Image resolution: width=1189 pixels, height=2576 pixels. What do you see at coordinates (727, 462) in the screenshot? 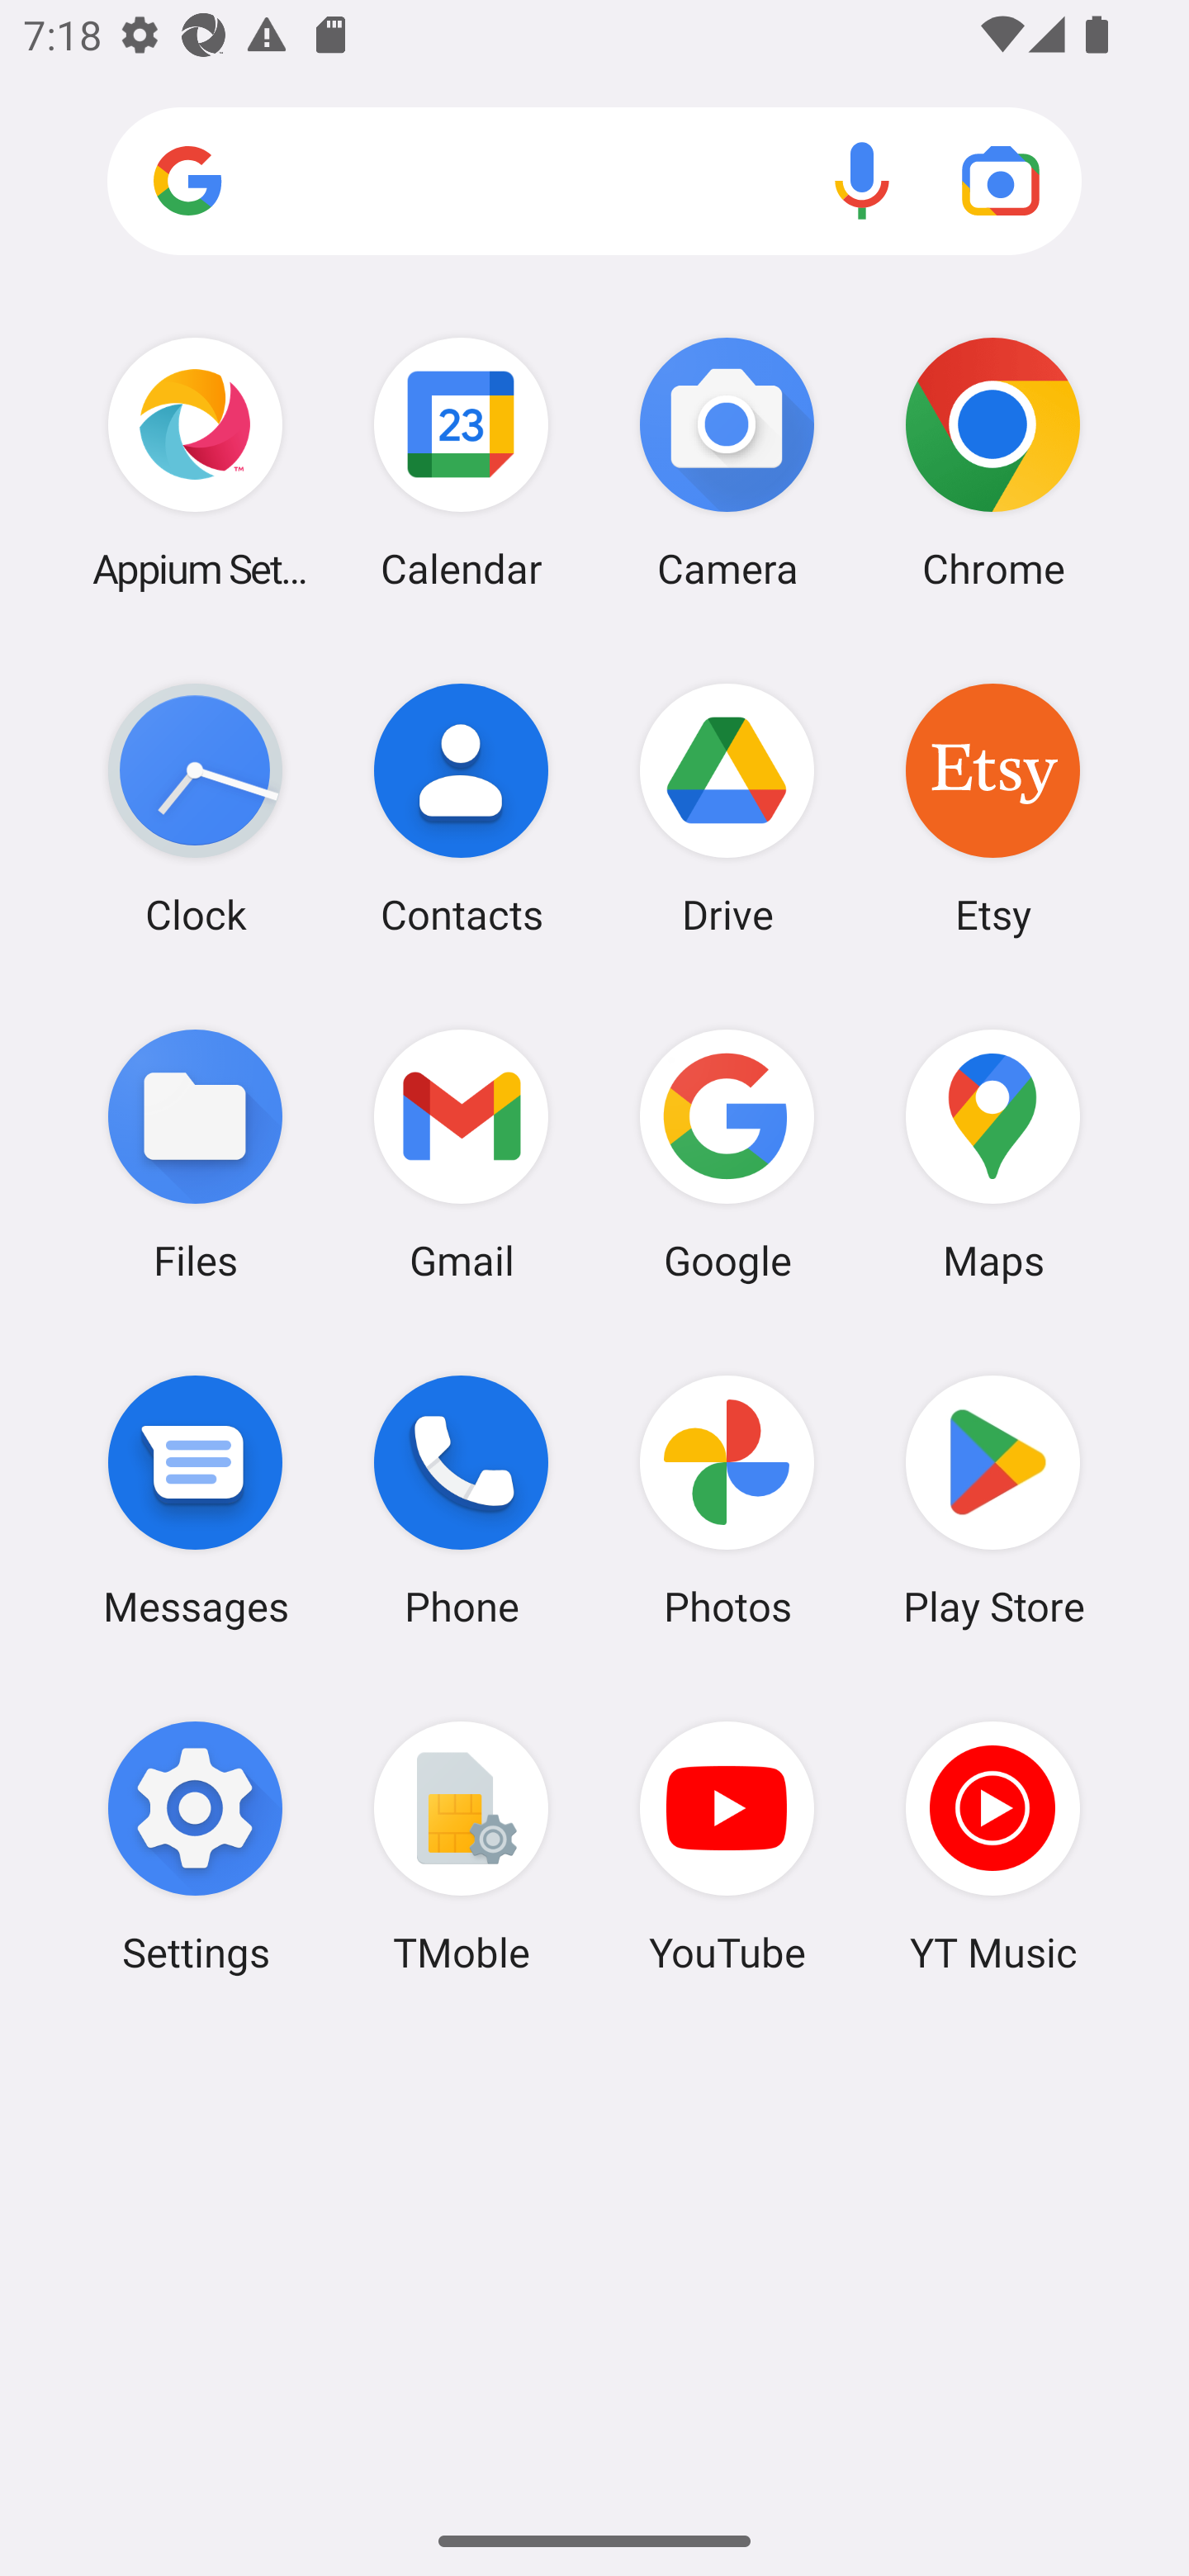
I see `Camera` at bounding box center [727, 462].